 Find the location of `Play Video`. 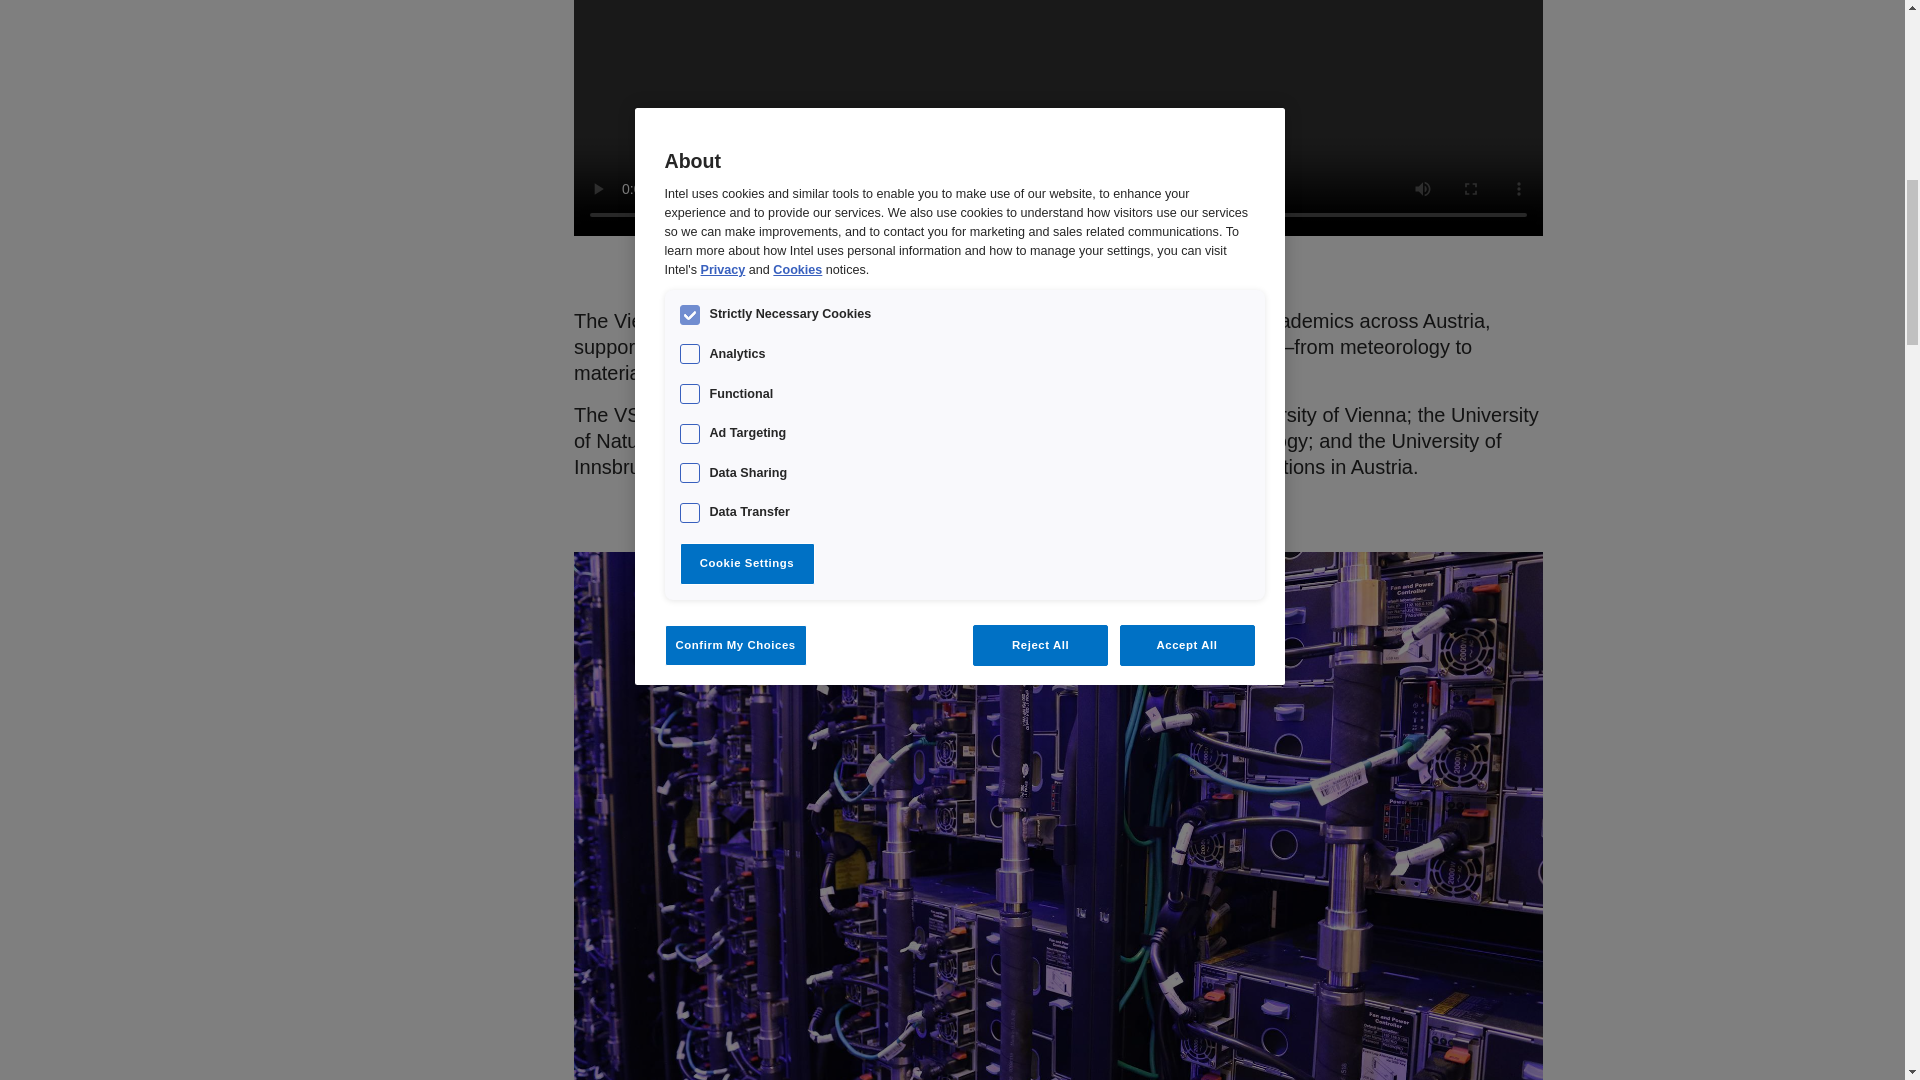

Play Video is located at coordinates (1058, 4).